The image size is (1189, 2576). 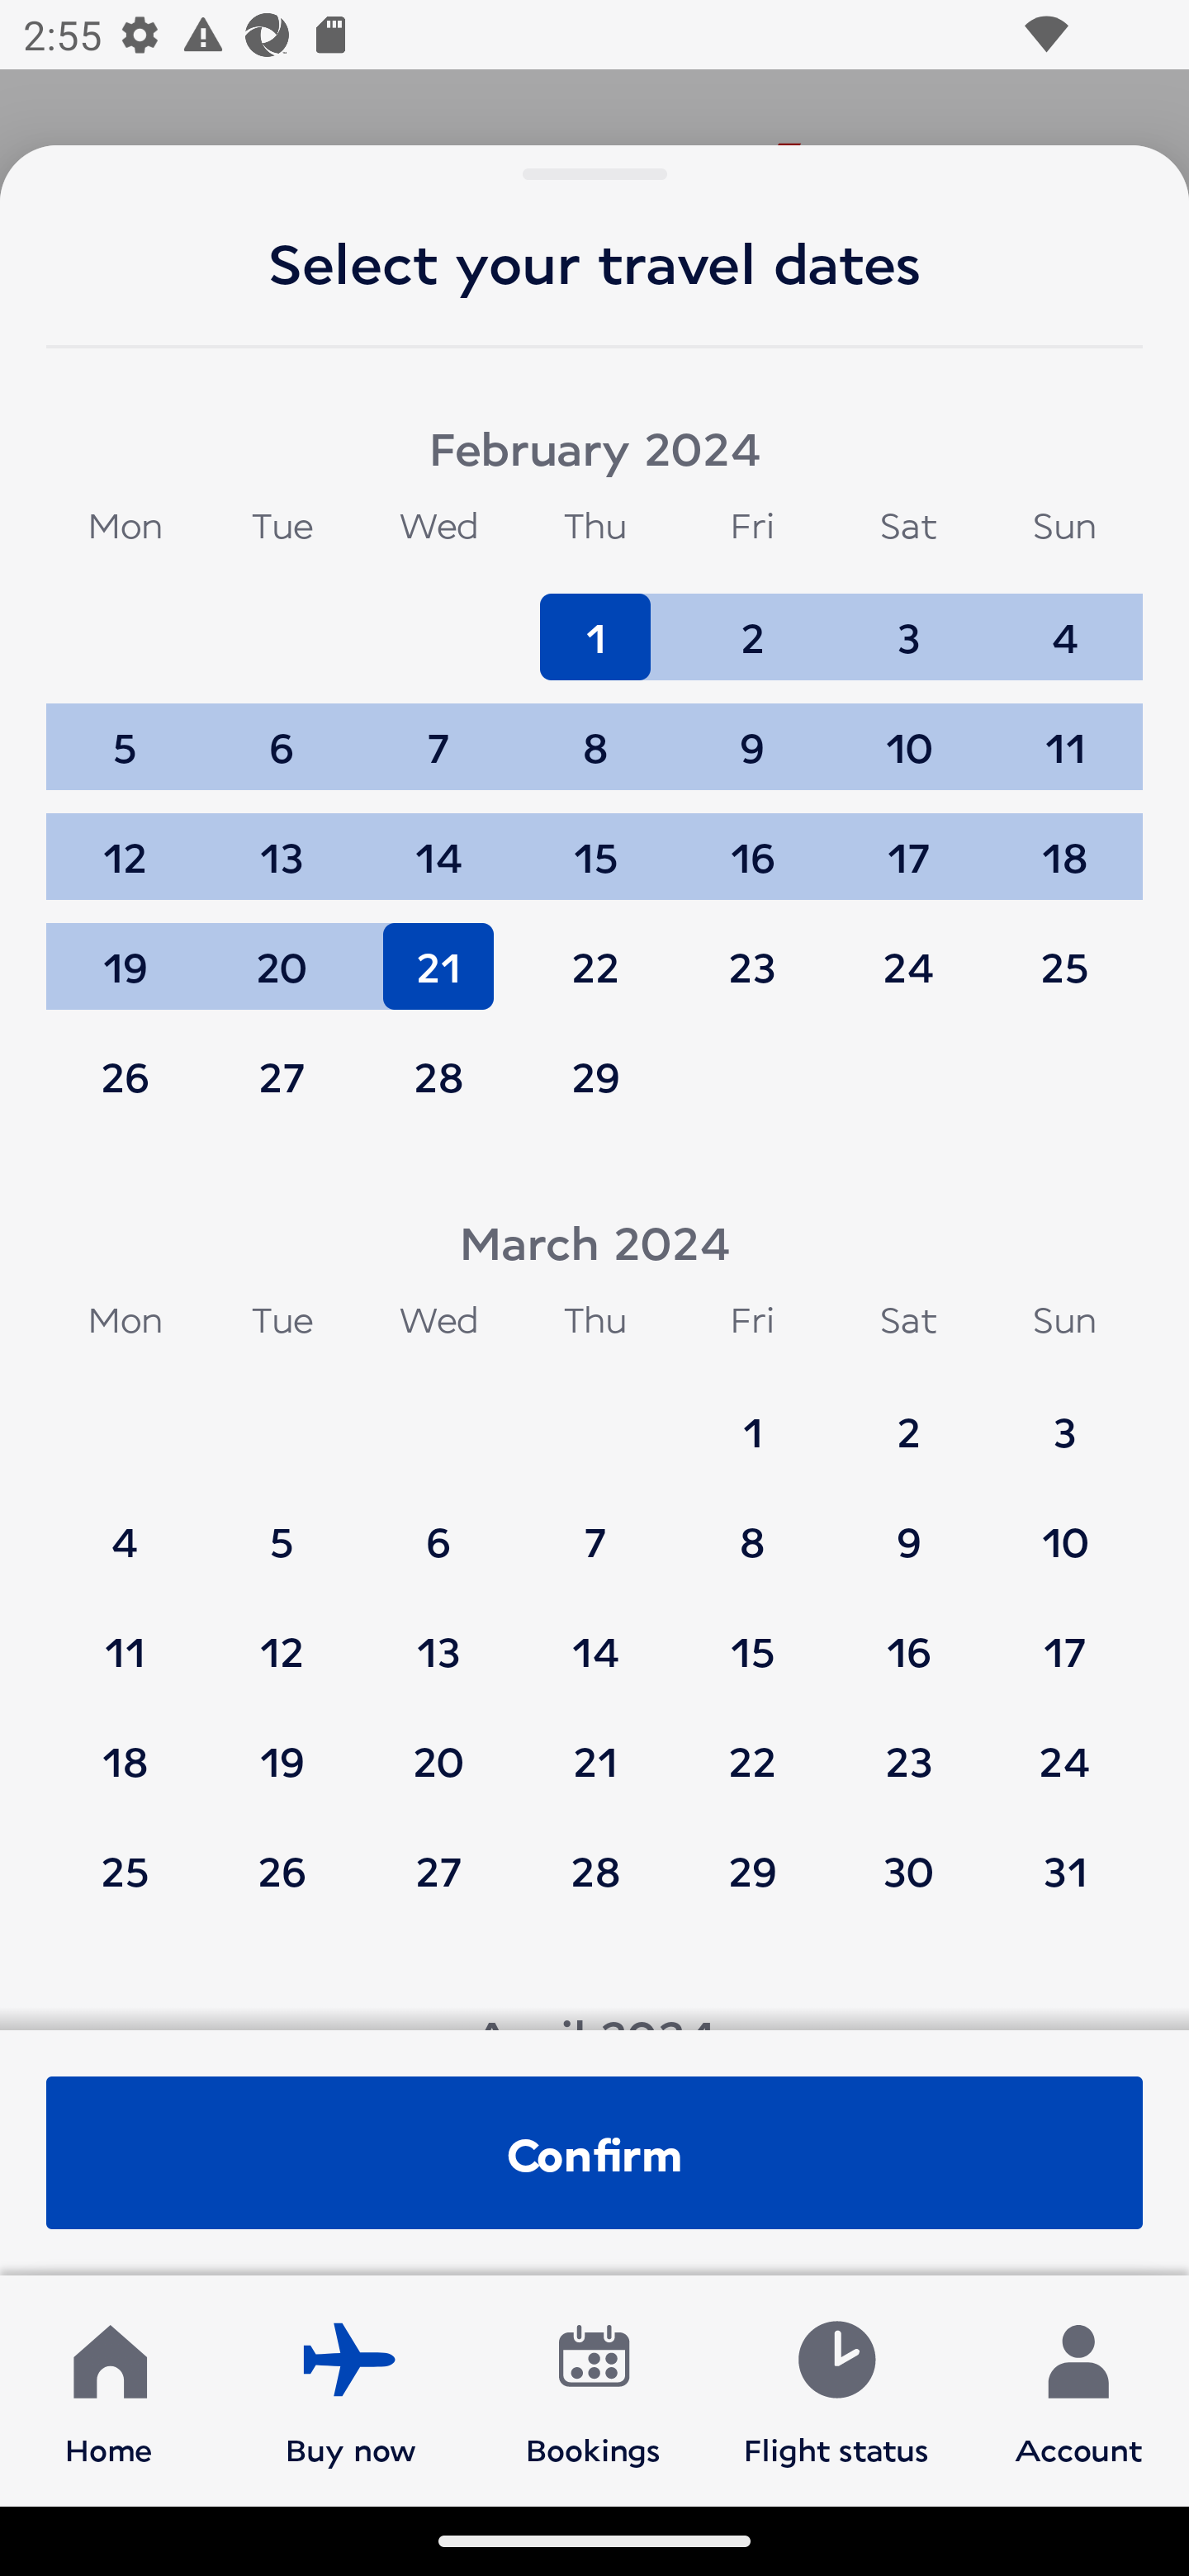 I want to click on 5, so click(x=282, y=1526).